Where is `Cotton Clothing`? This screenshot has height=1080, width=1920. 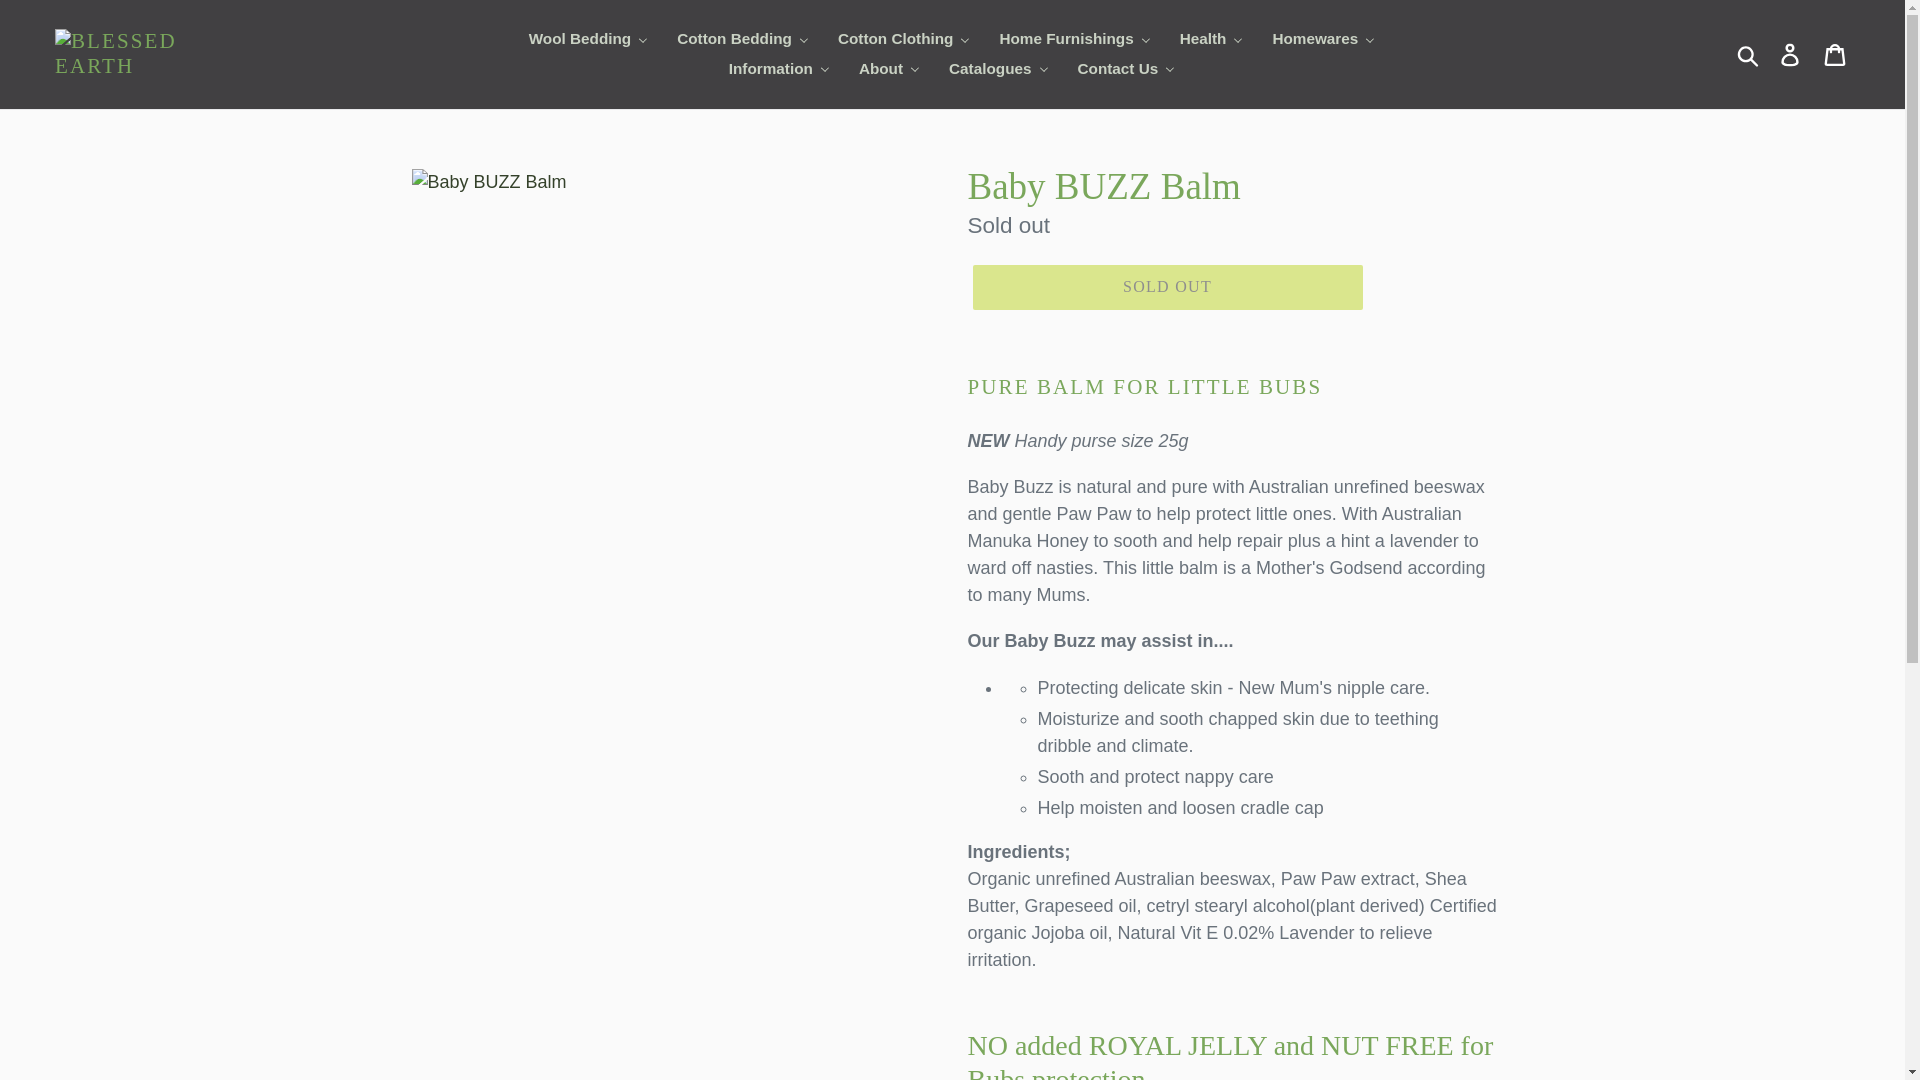 Cotton Clothing is located at coordinates (904, 39).